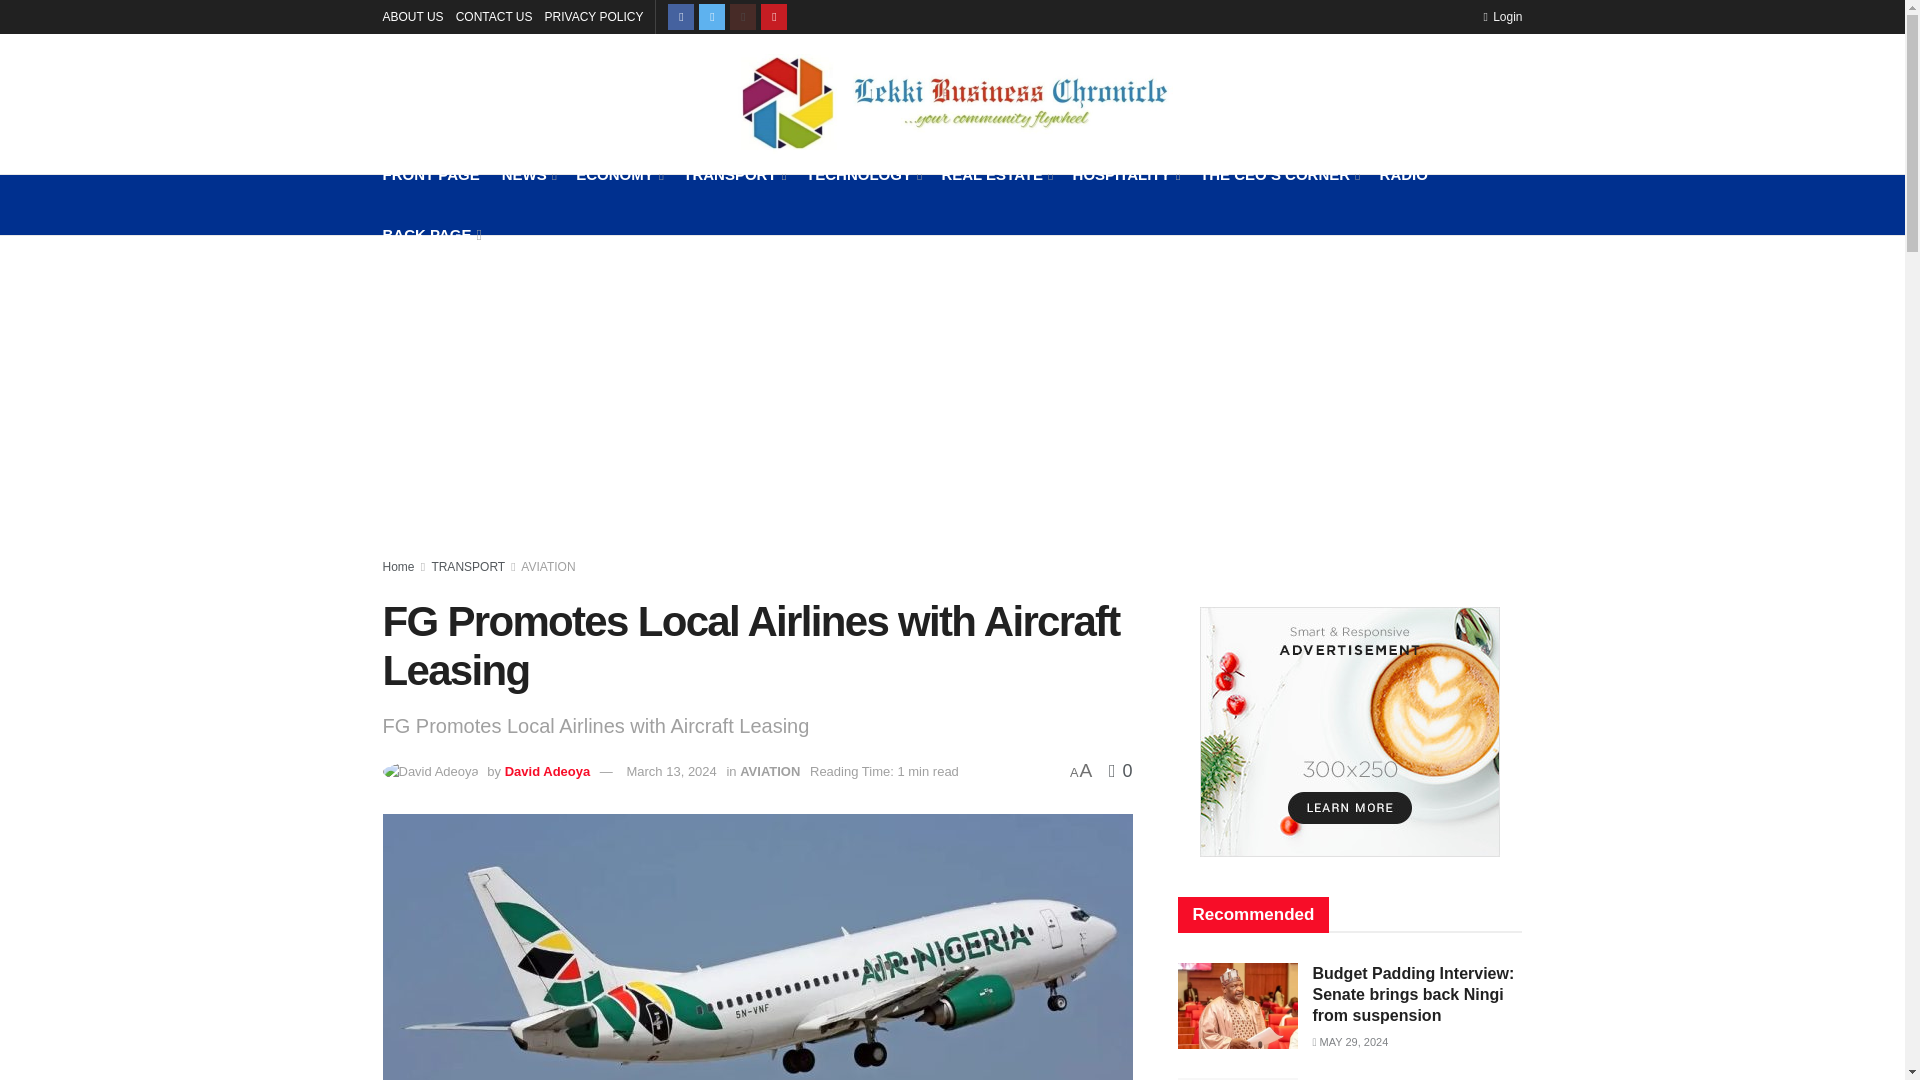 The width and height of the screenshot is (1920, 1080). Describe the element at coordinates (494, 16) in the screenshot. I see `CONTACT US` at that location.